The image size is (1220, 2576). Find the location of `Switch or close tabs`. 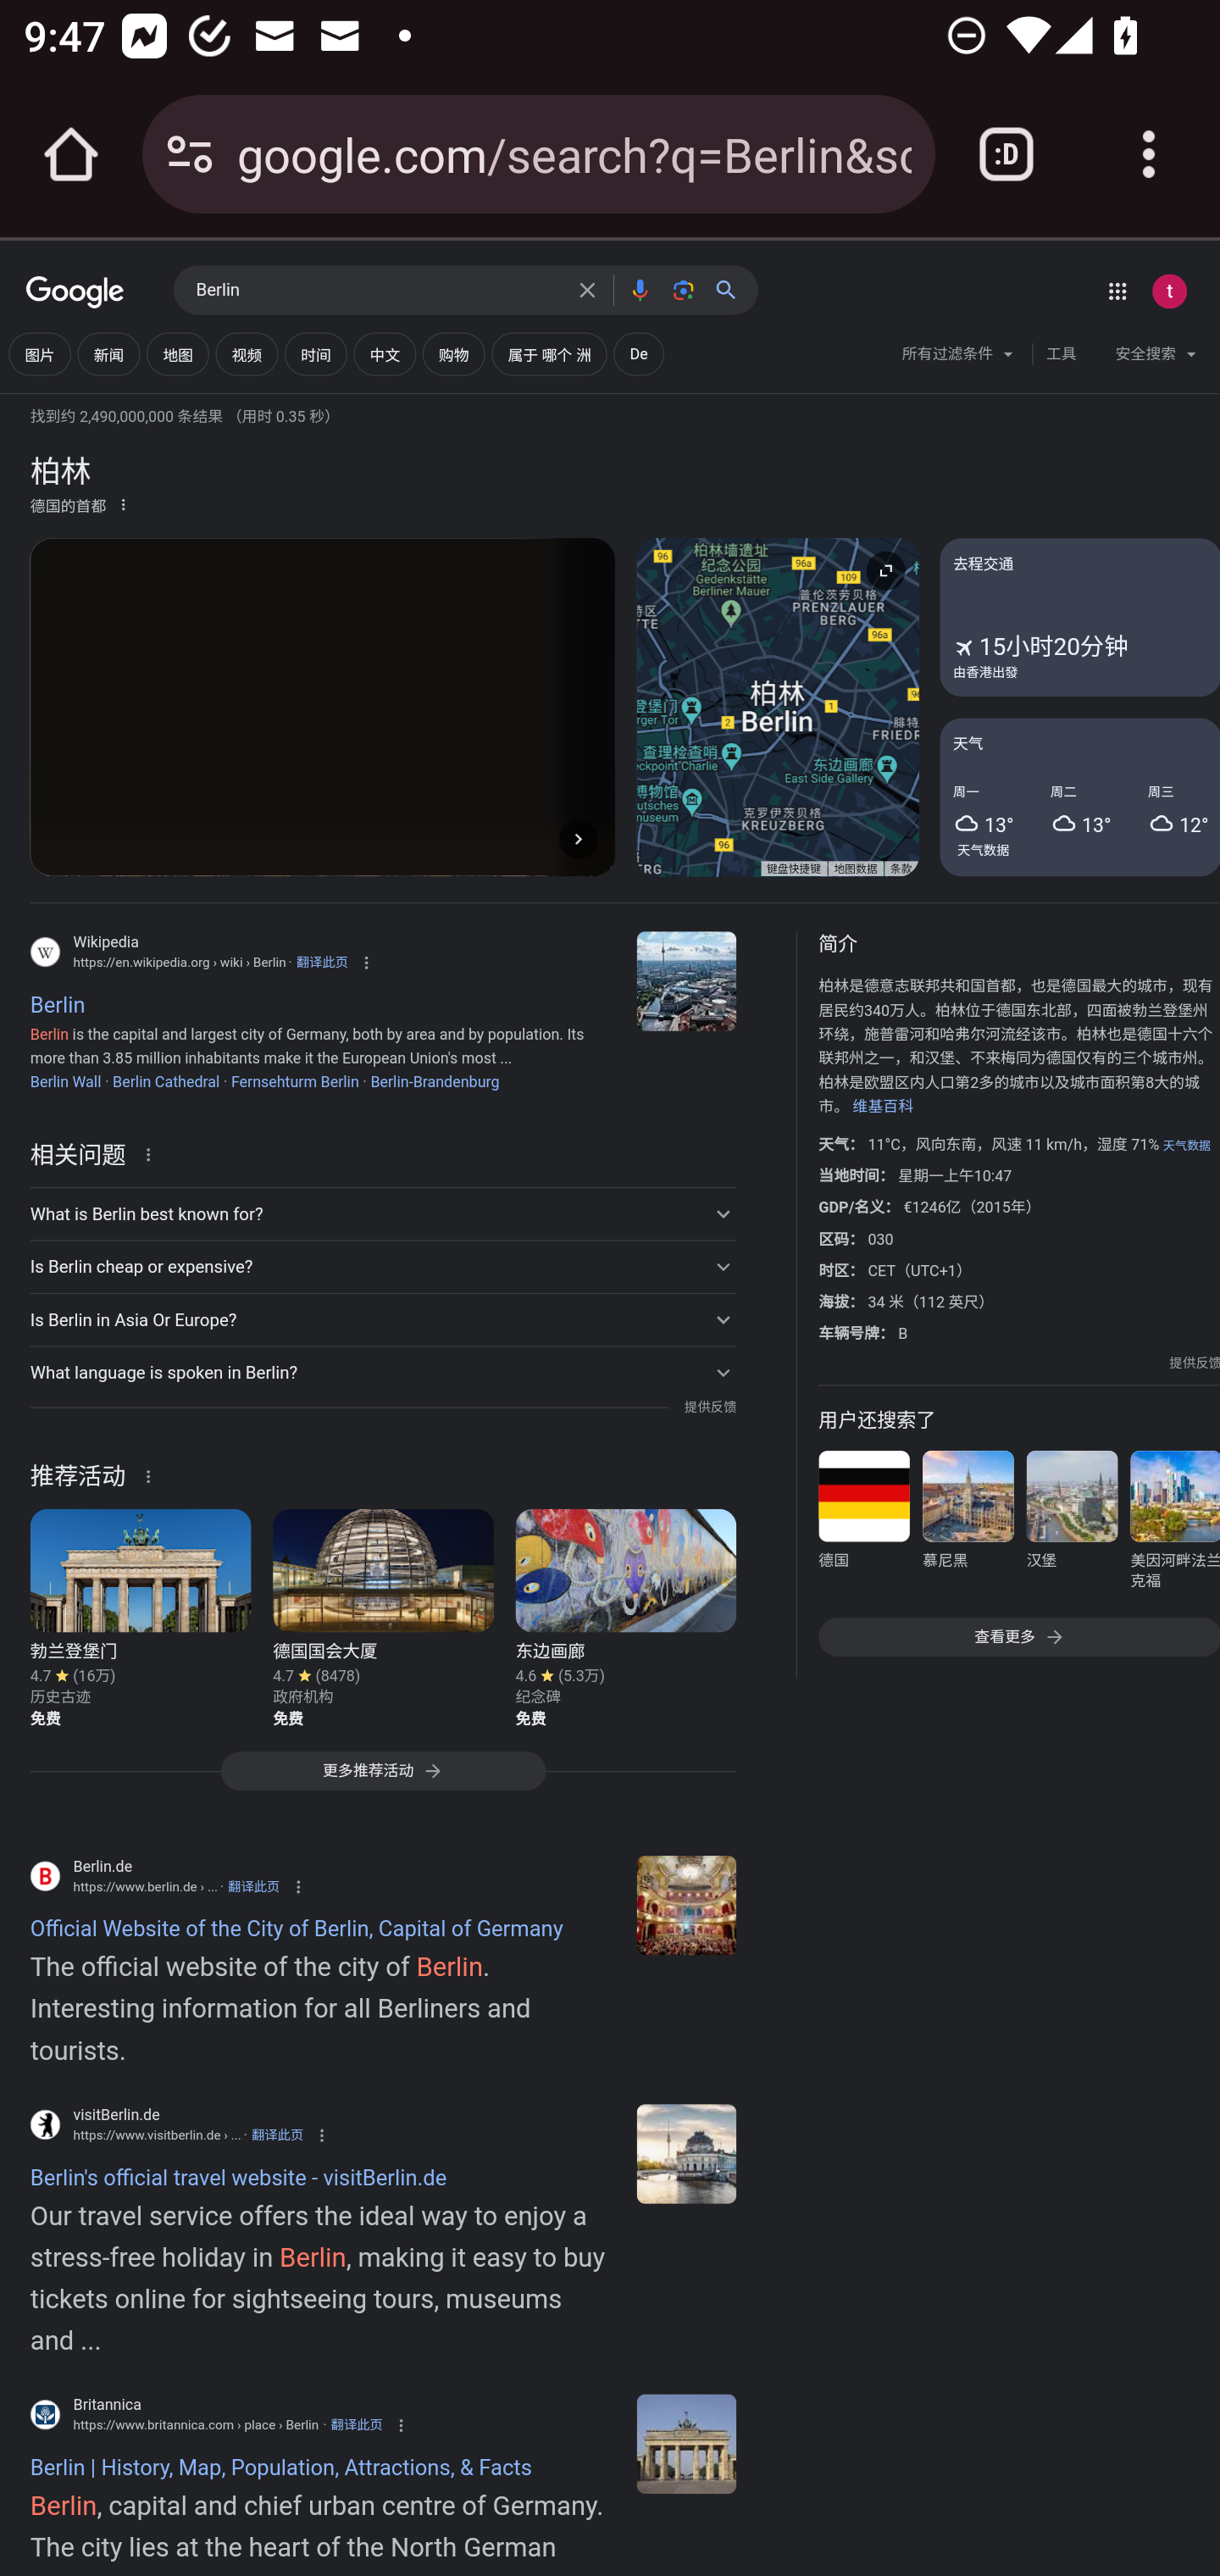

Switch or close tabs is located at coordinates (1006, 154).